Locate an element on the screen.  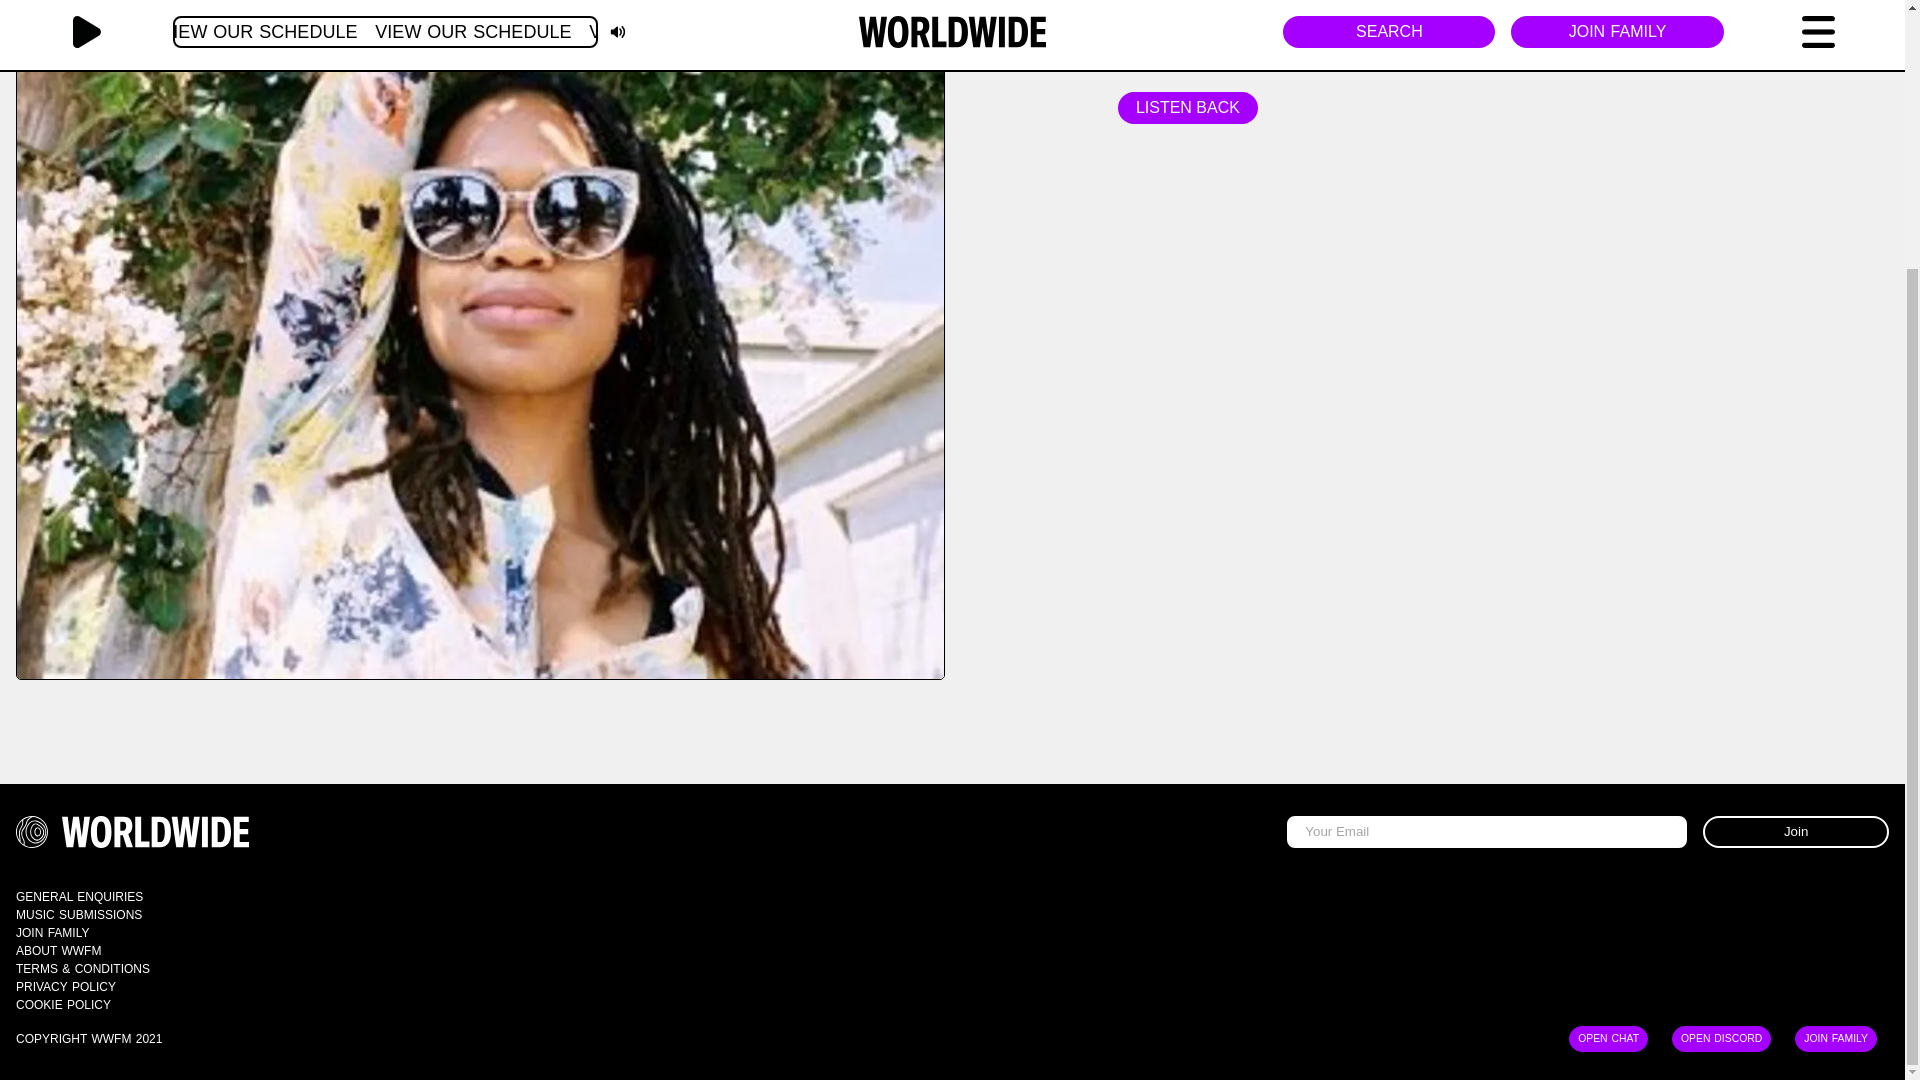
ABOUT WWFM is located at coordinates (58, 949).